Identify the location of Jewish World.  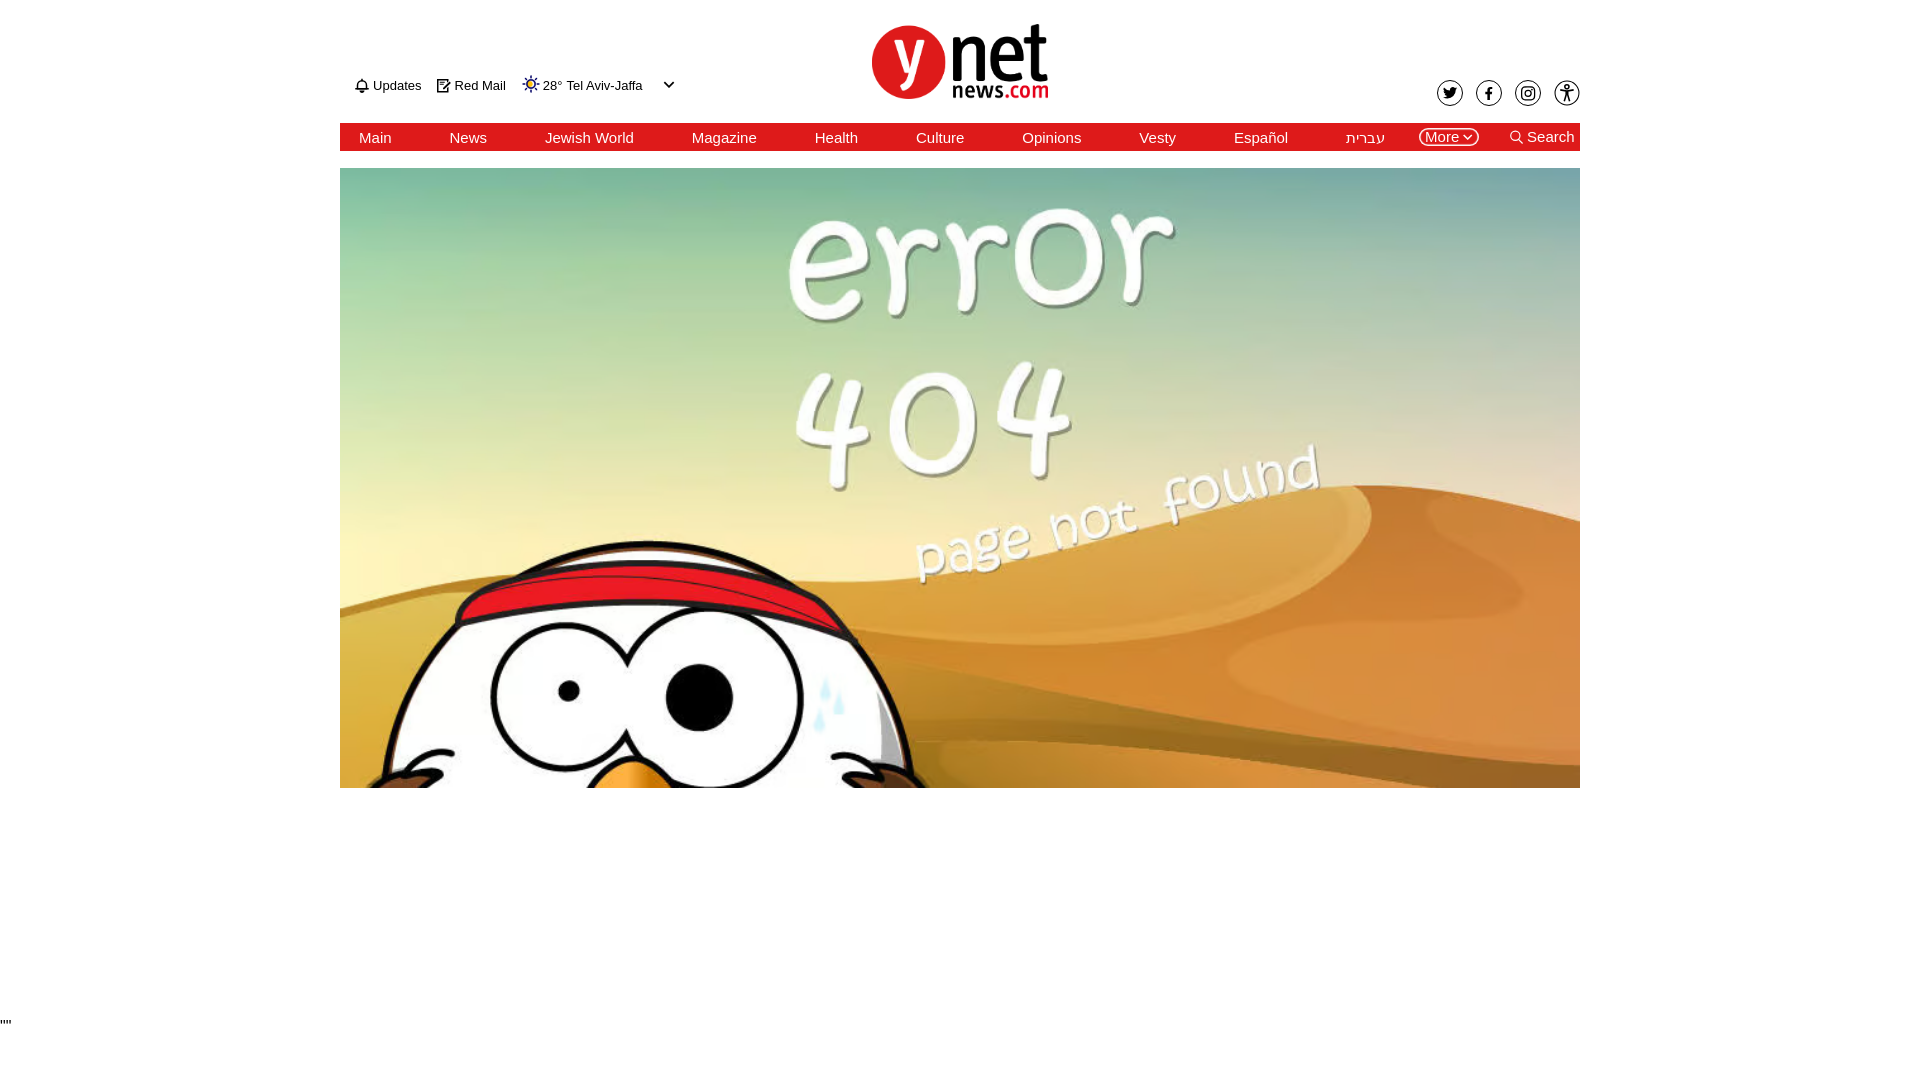
(589, 137).